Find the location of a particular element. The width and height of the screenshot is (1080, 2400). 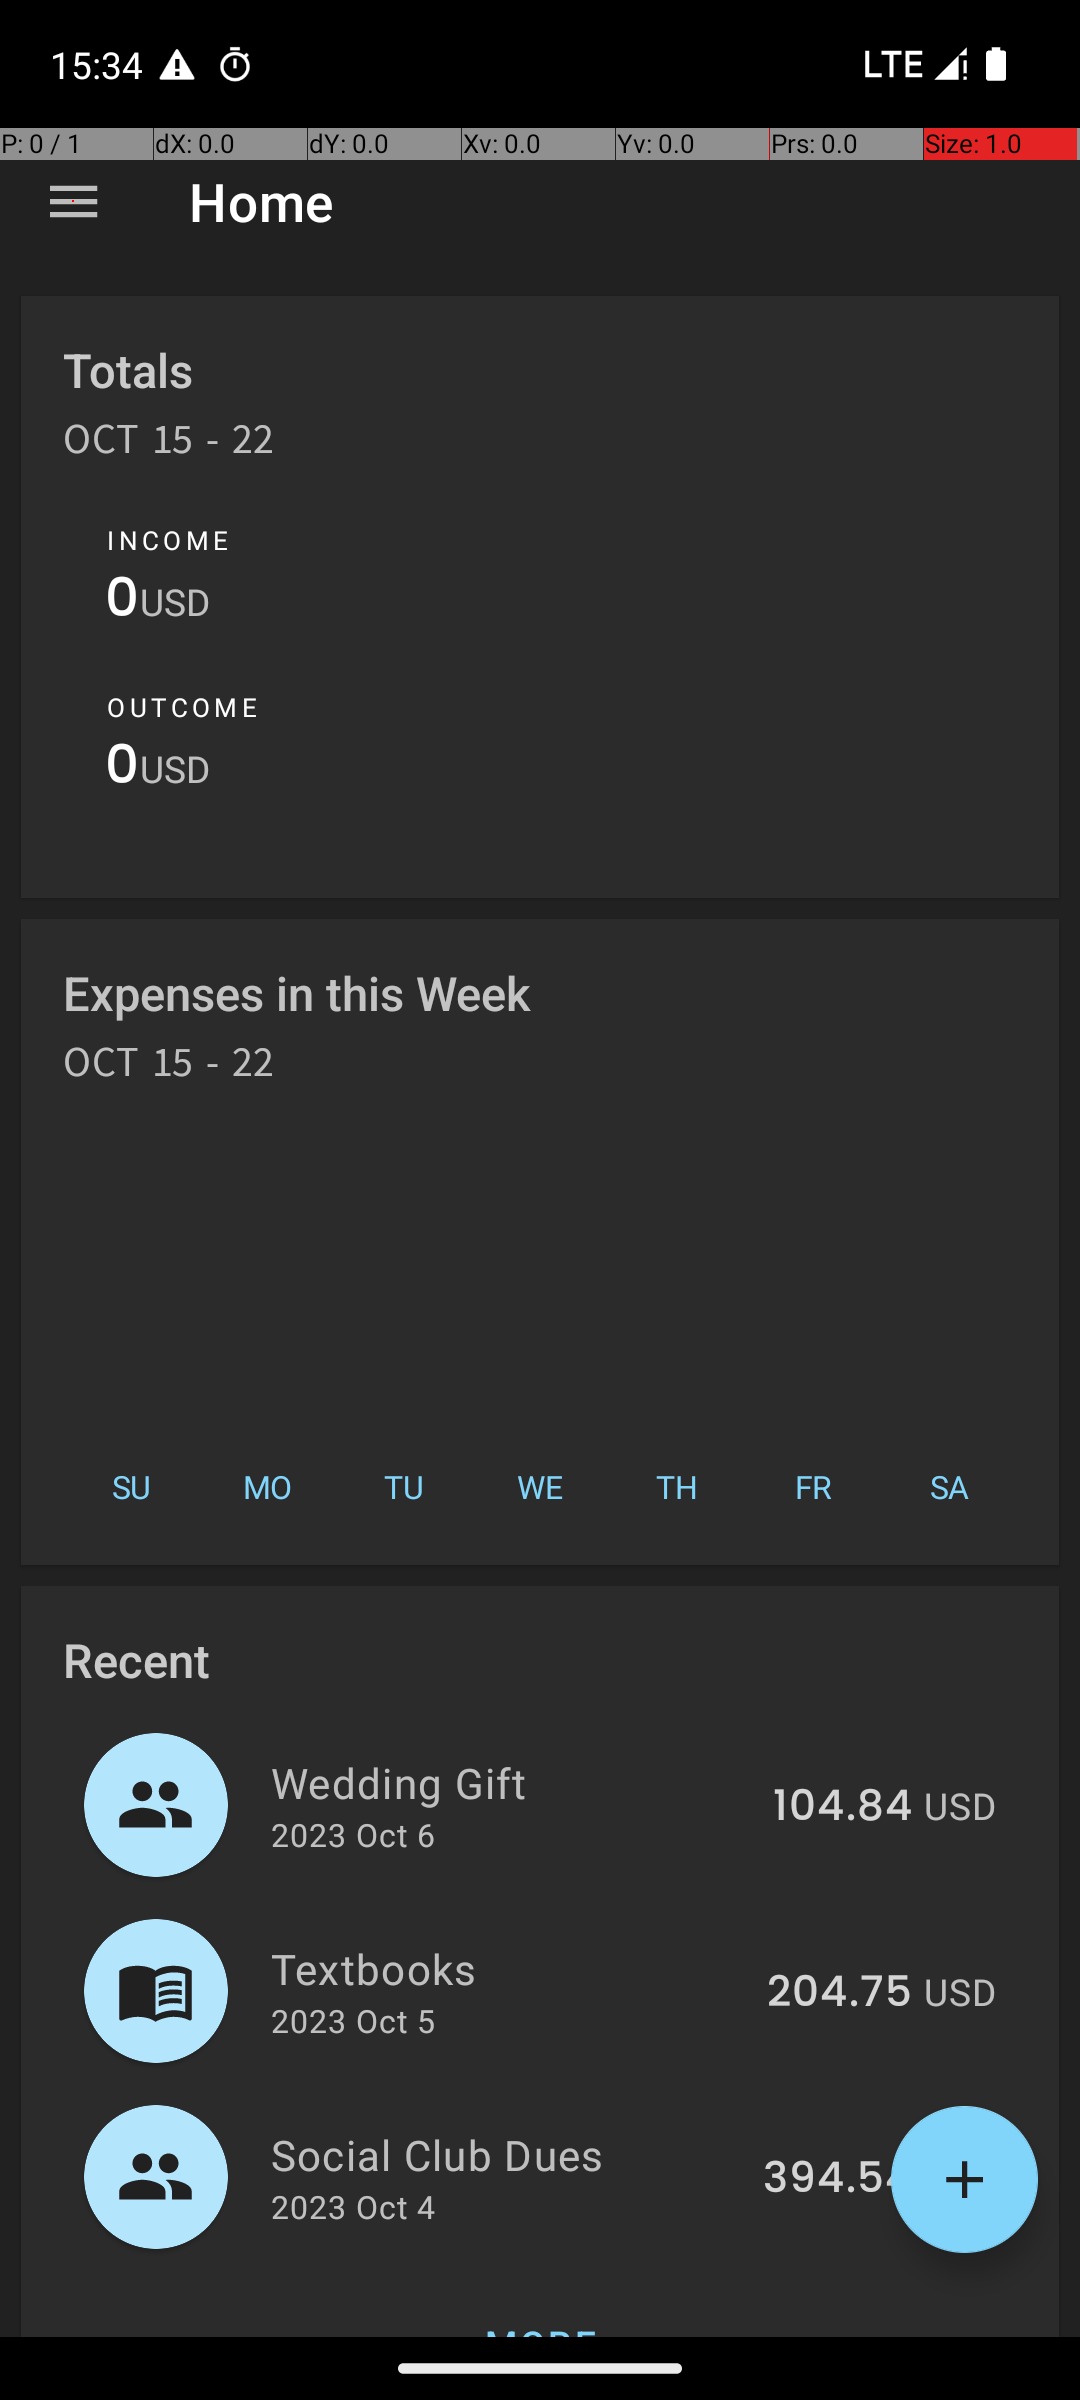

104.84 is located at coordinates (842, 1807).